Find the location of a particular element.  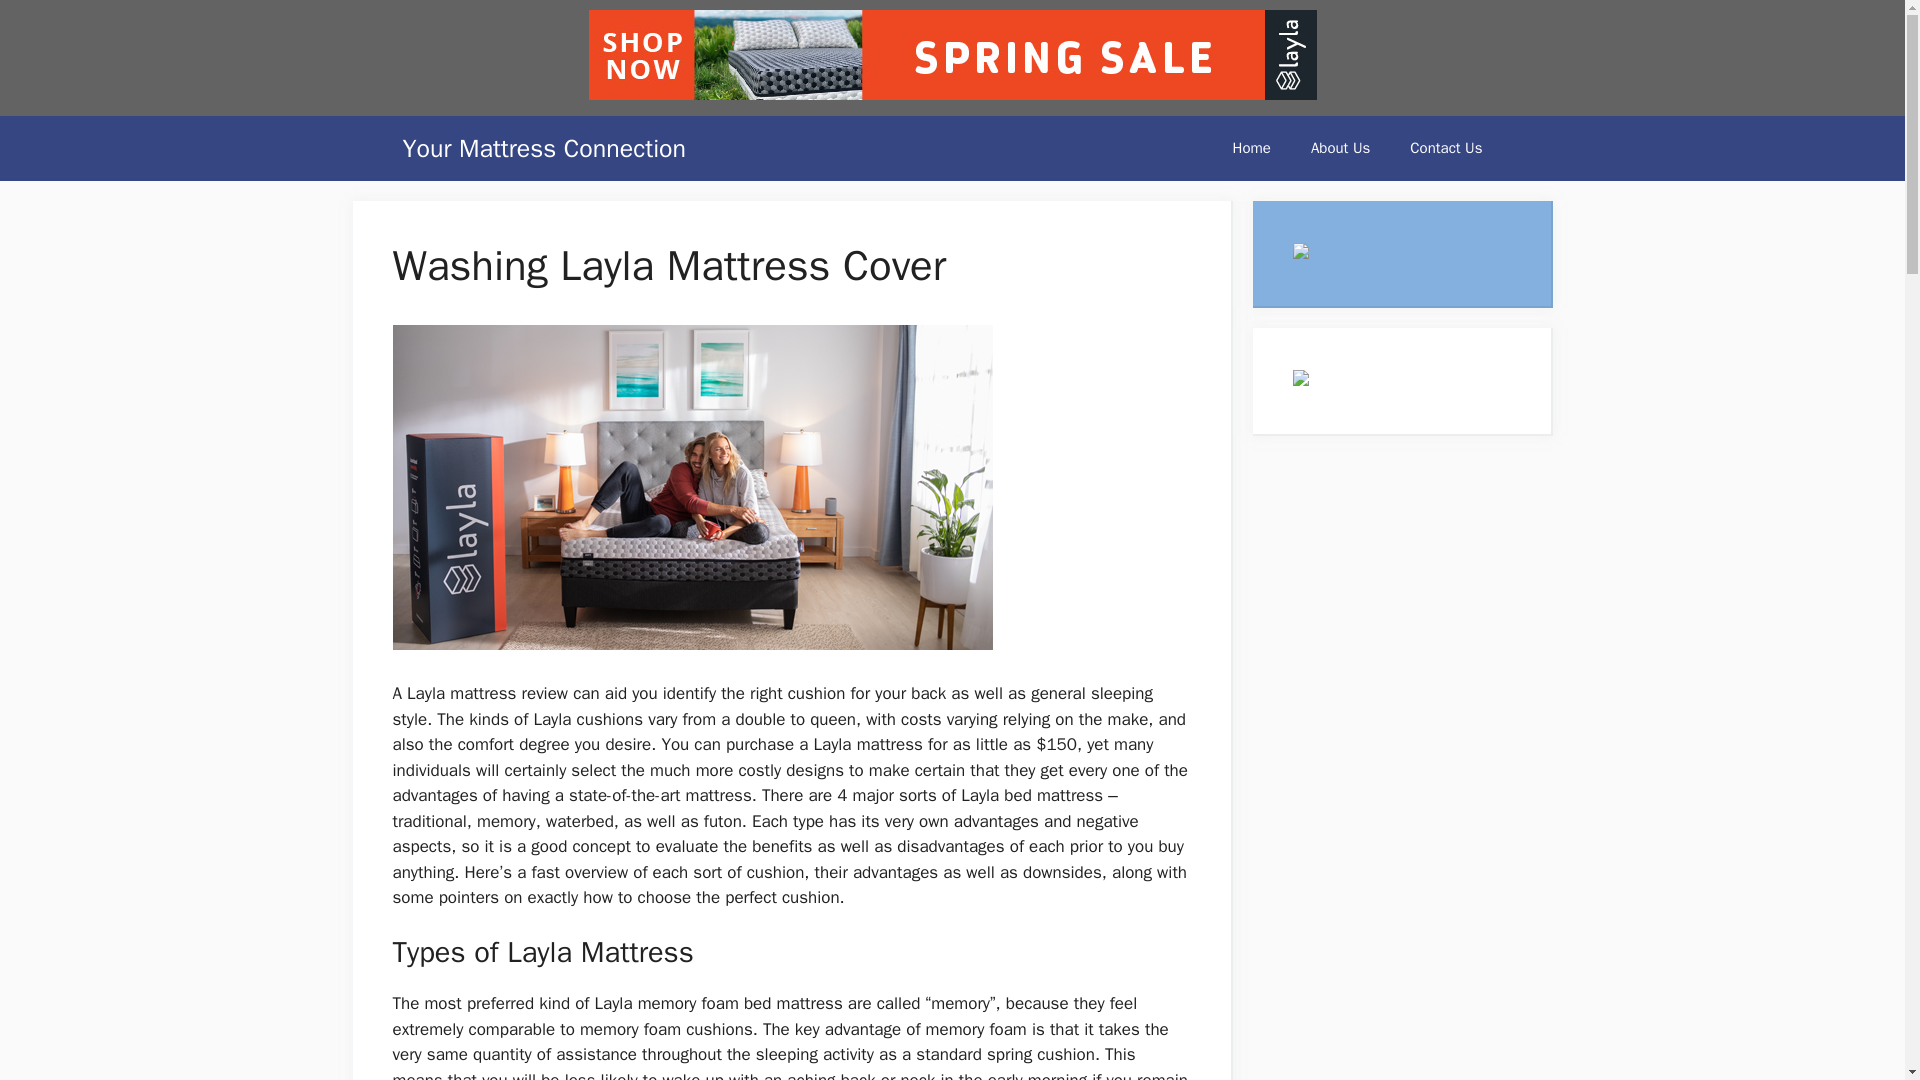

About Us is located at coordinates (1340, 148).